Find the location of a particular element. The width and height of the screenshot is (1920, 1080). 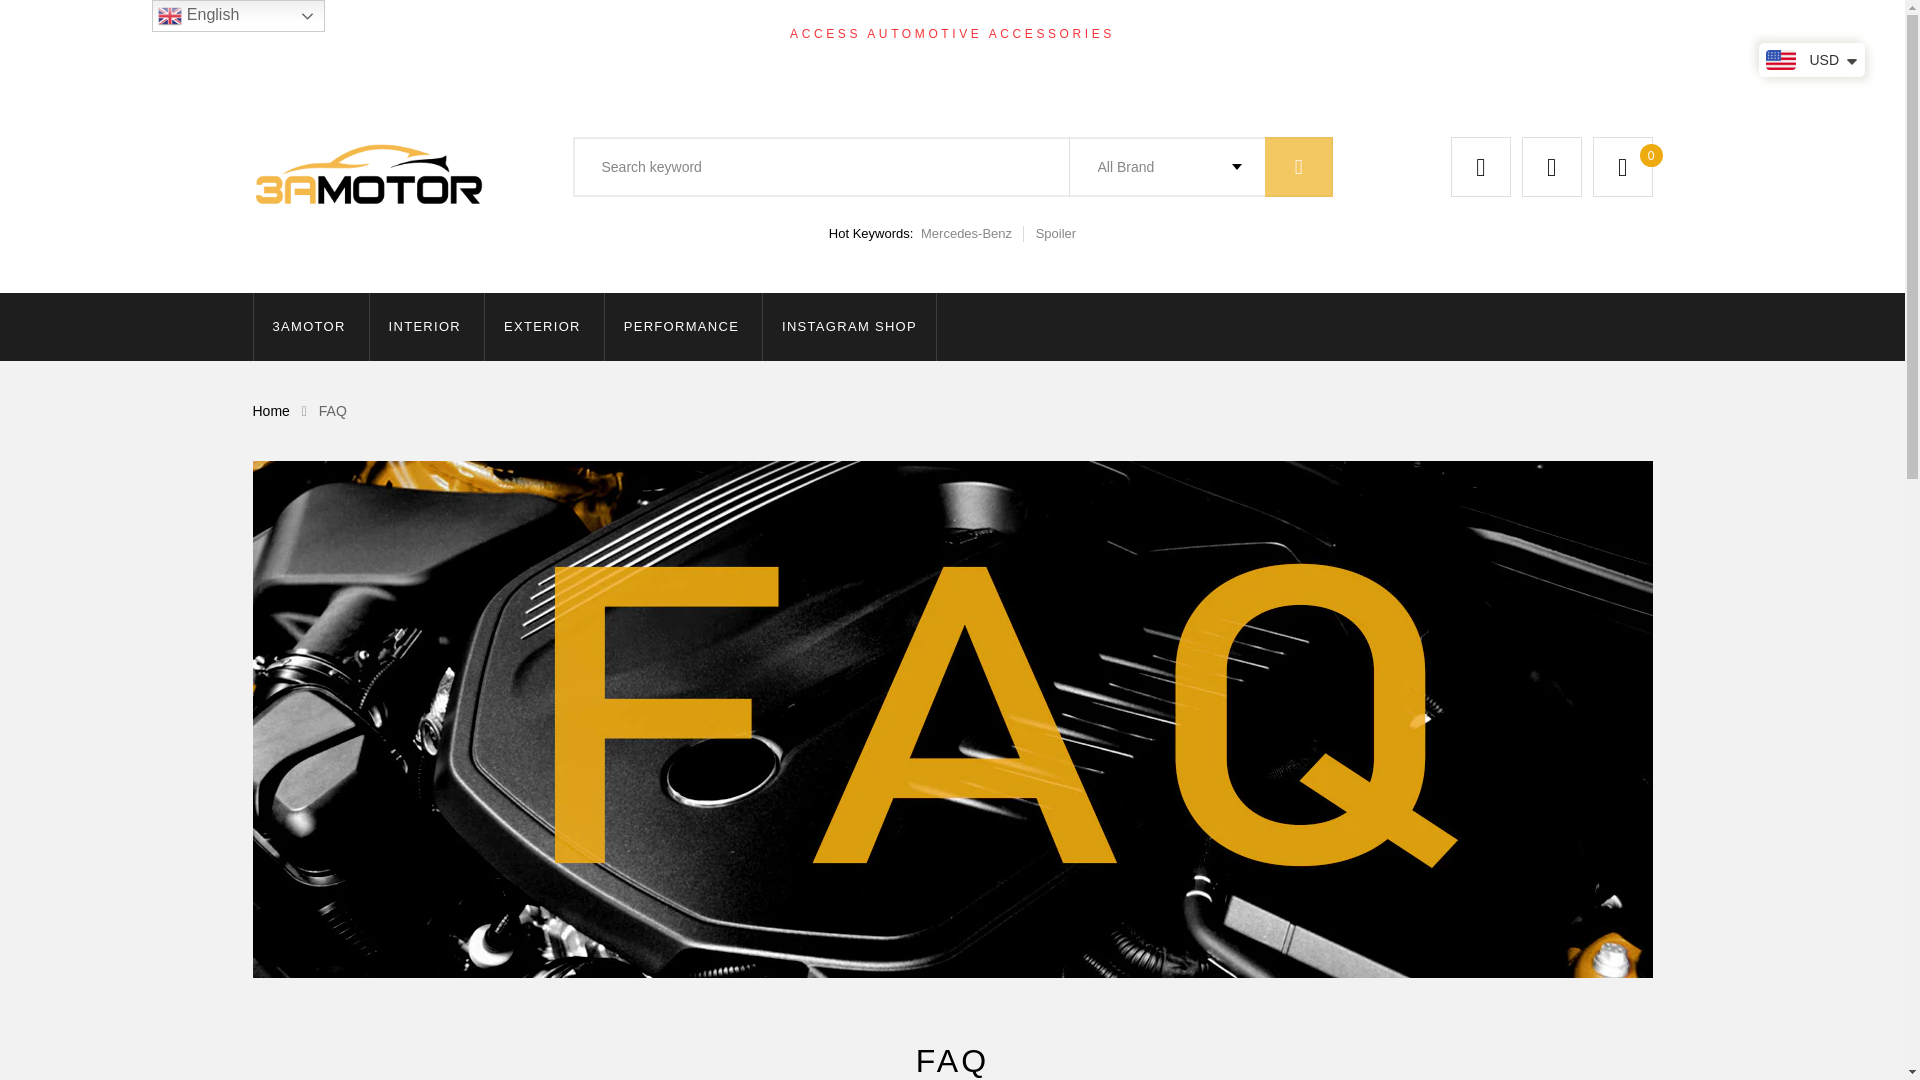

Back to the frontpage is located at coordinates (270, 410).